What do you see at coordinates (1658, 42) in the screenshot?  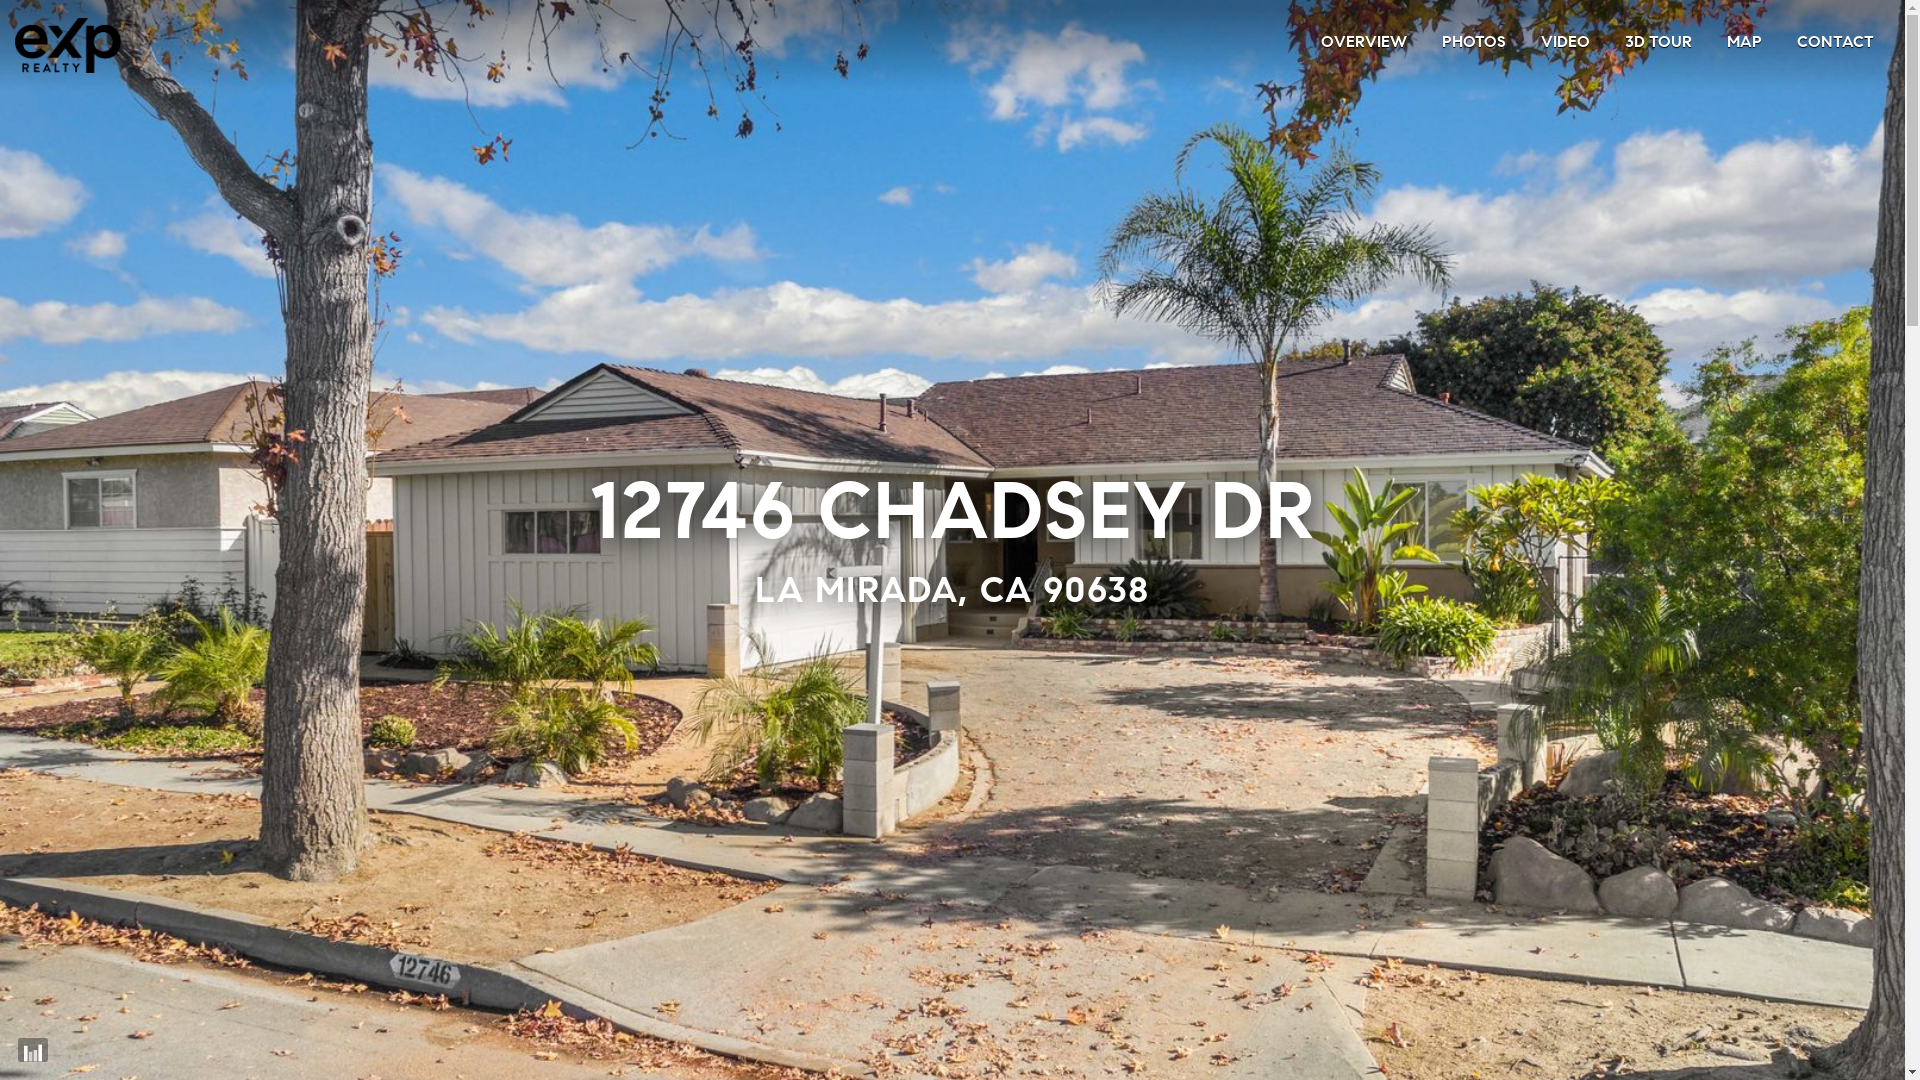 I see `3D TOUR` at bounding box center [1658, 42].